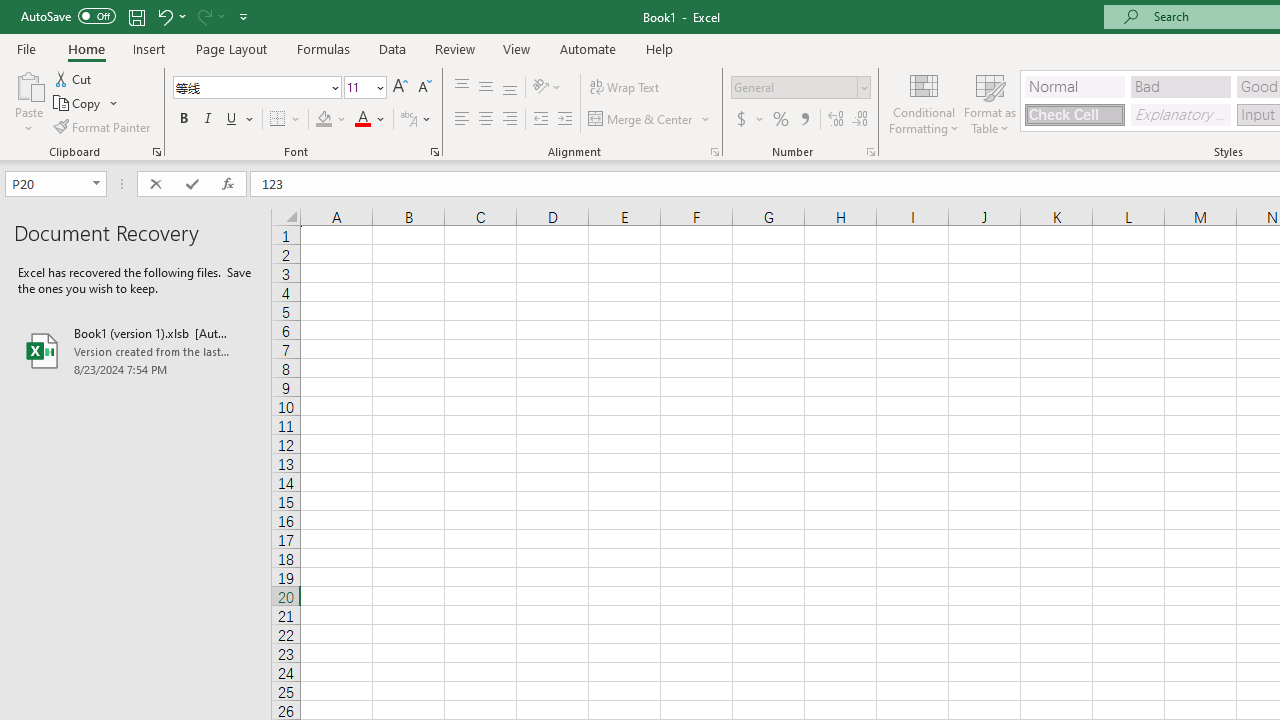 The width and height of the screenshot is (1280, 720). What do you see at coordinates (749, 120) in the screenshot?
I see `Accounting Number Format` at bounding box center [749, 120].